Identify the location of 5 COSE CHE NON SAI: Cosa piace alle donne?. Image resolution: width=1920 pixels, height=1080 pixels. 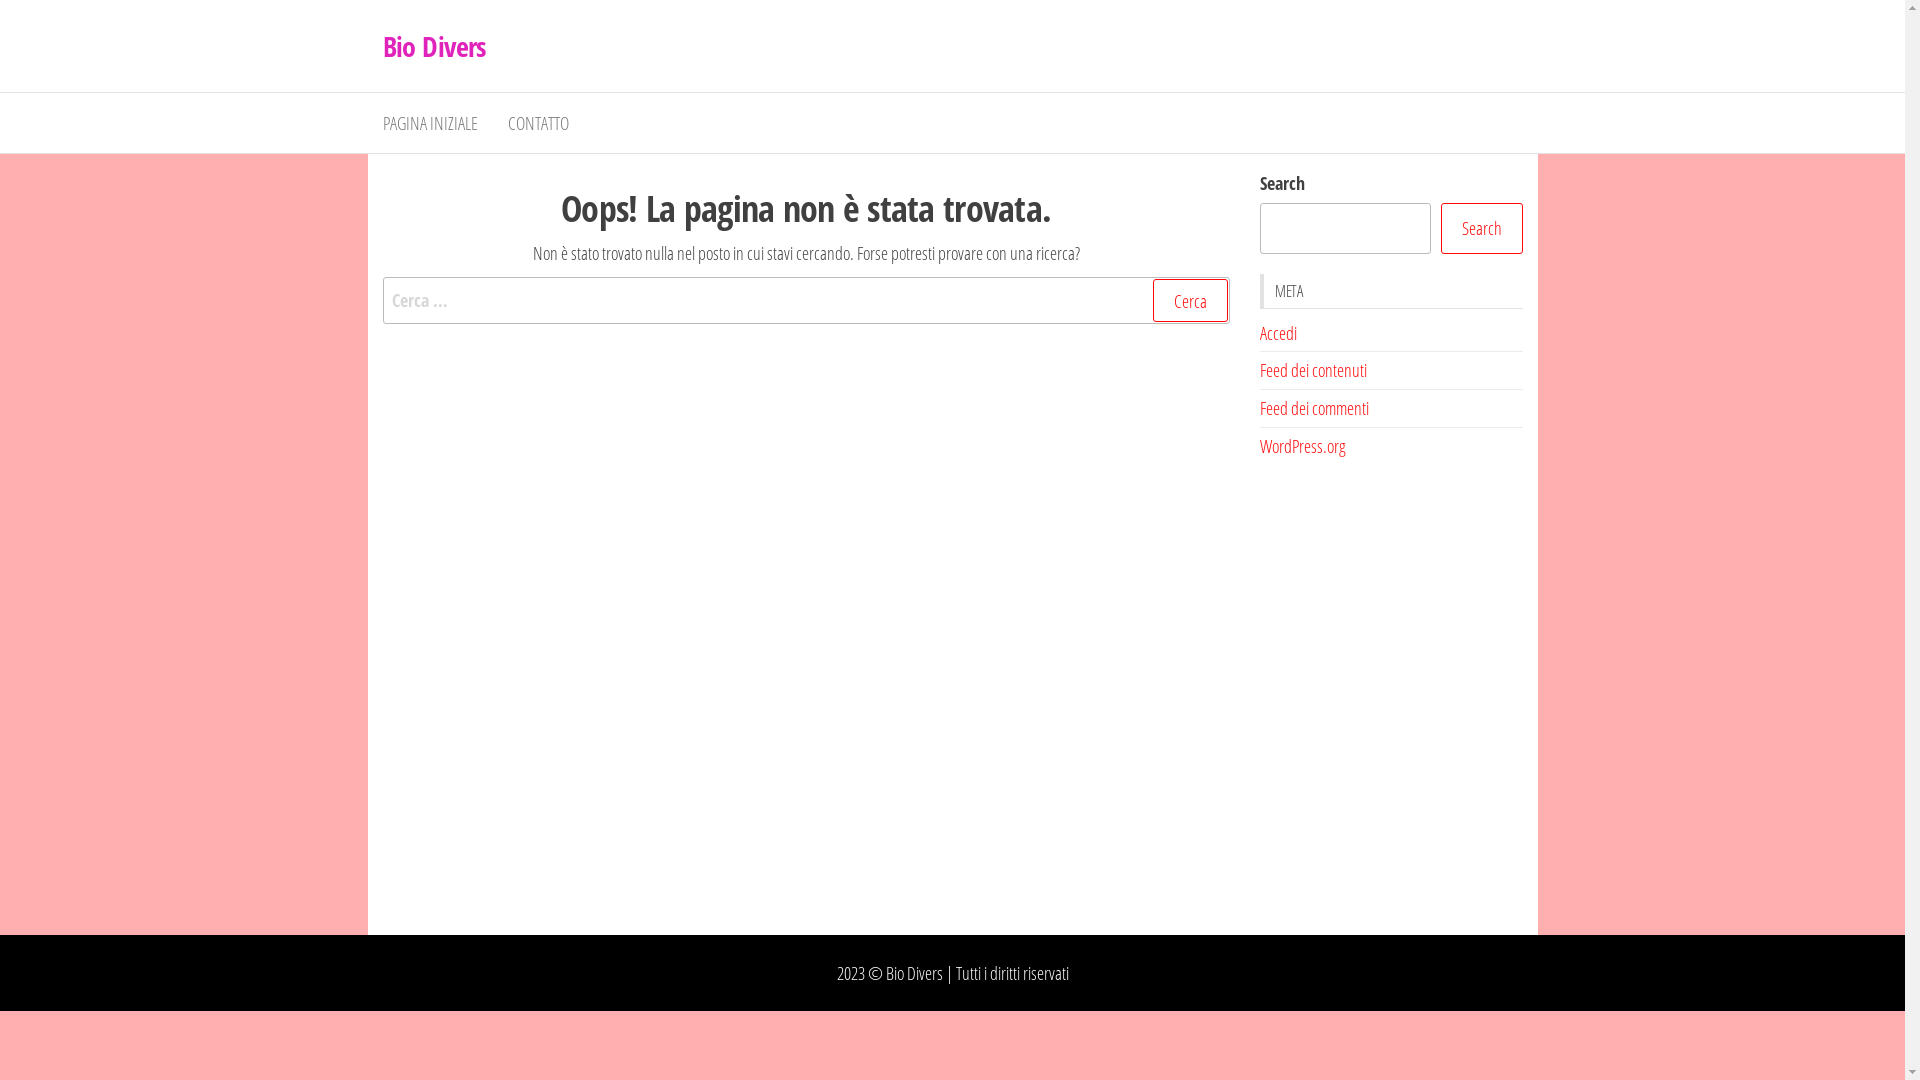
(1392, 696).